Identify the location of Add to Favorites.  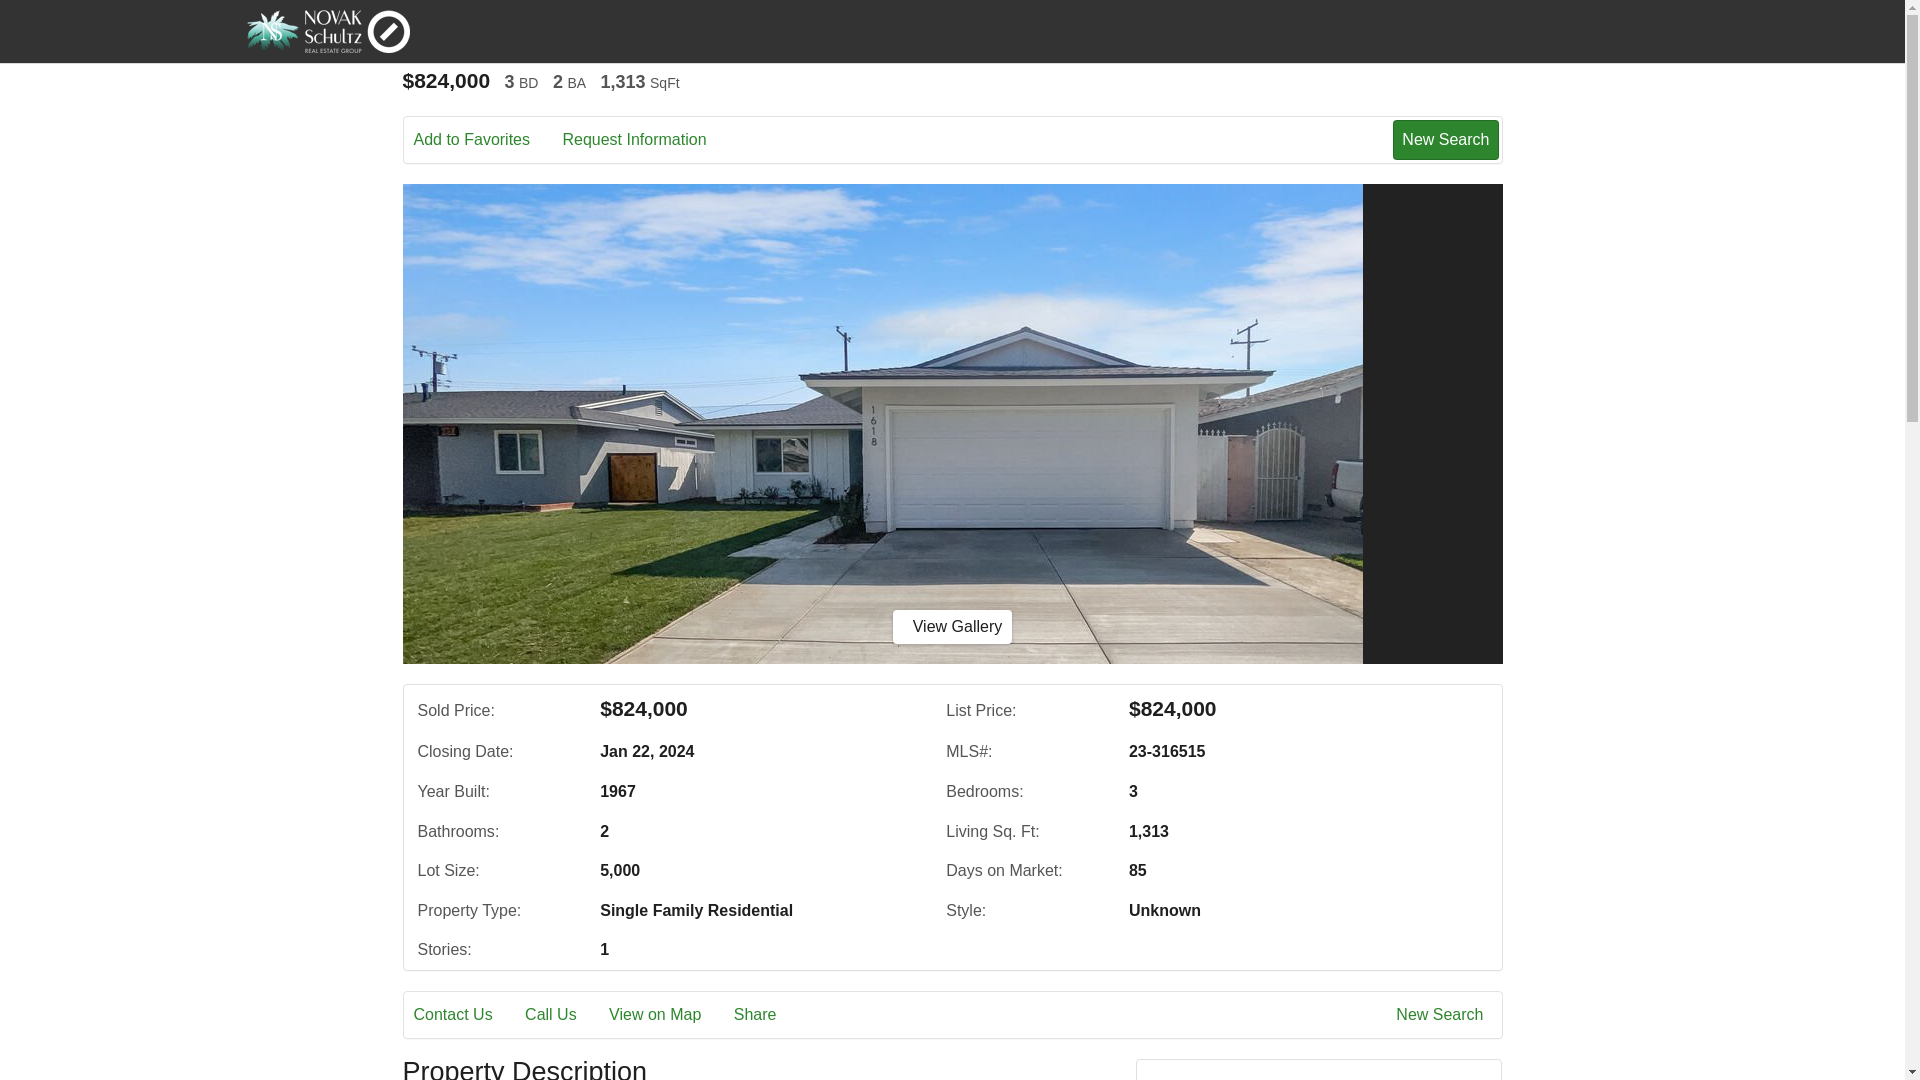
(486, 140).